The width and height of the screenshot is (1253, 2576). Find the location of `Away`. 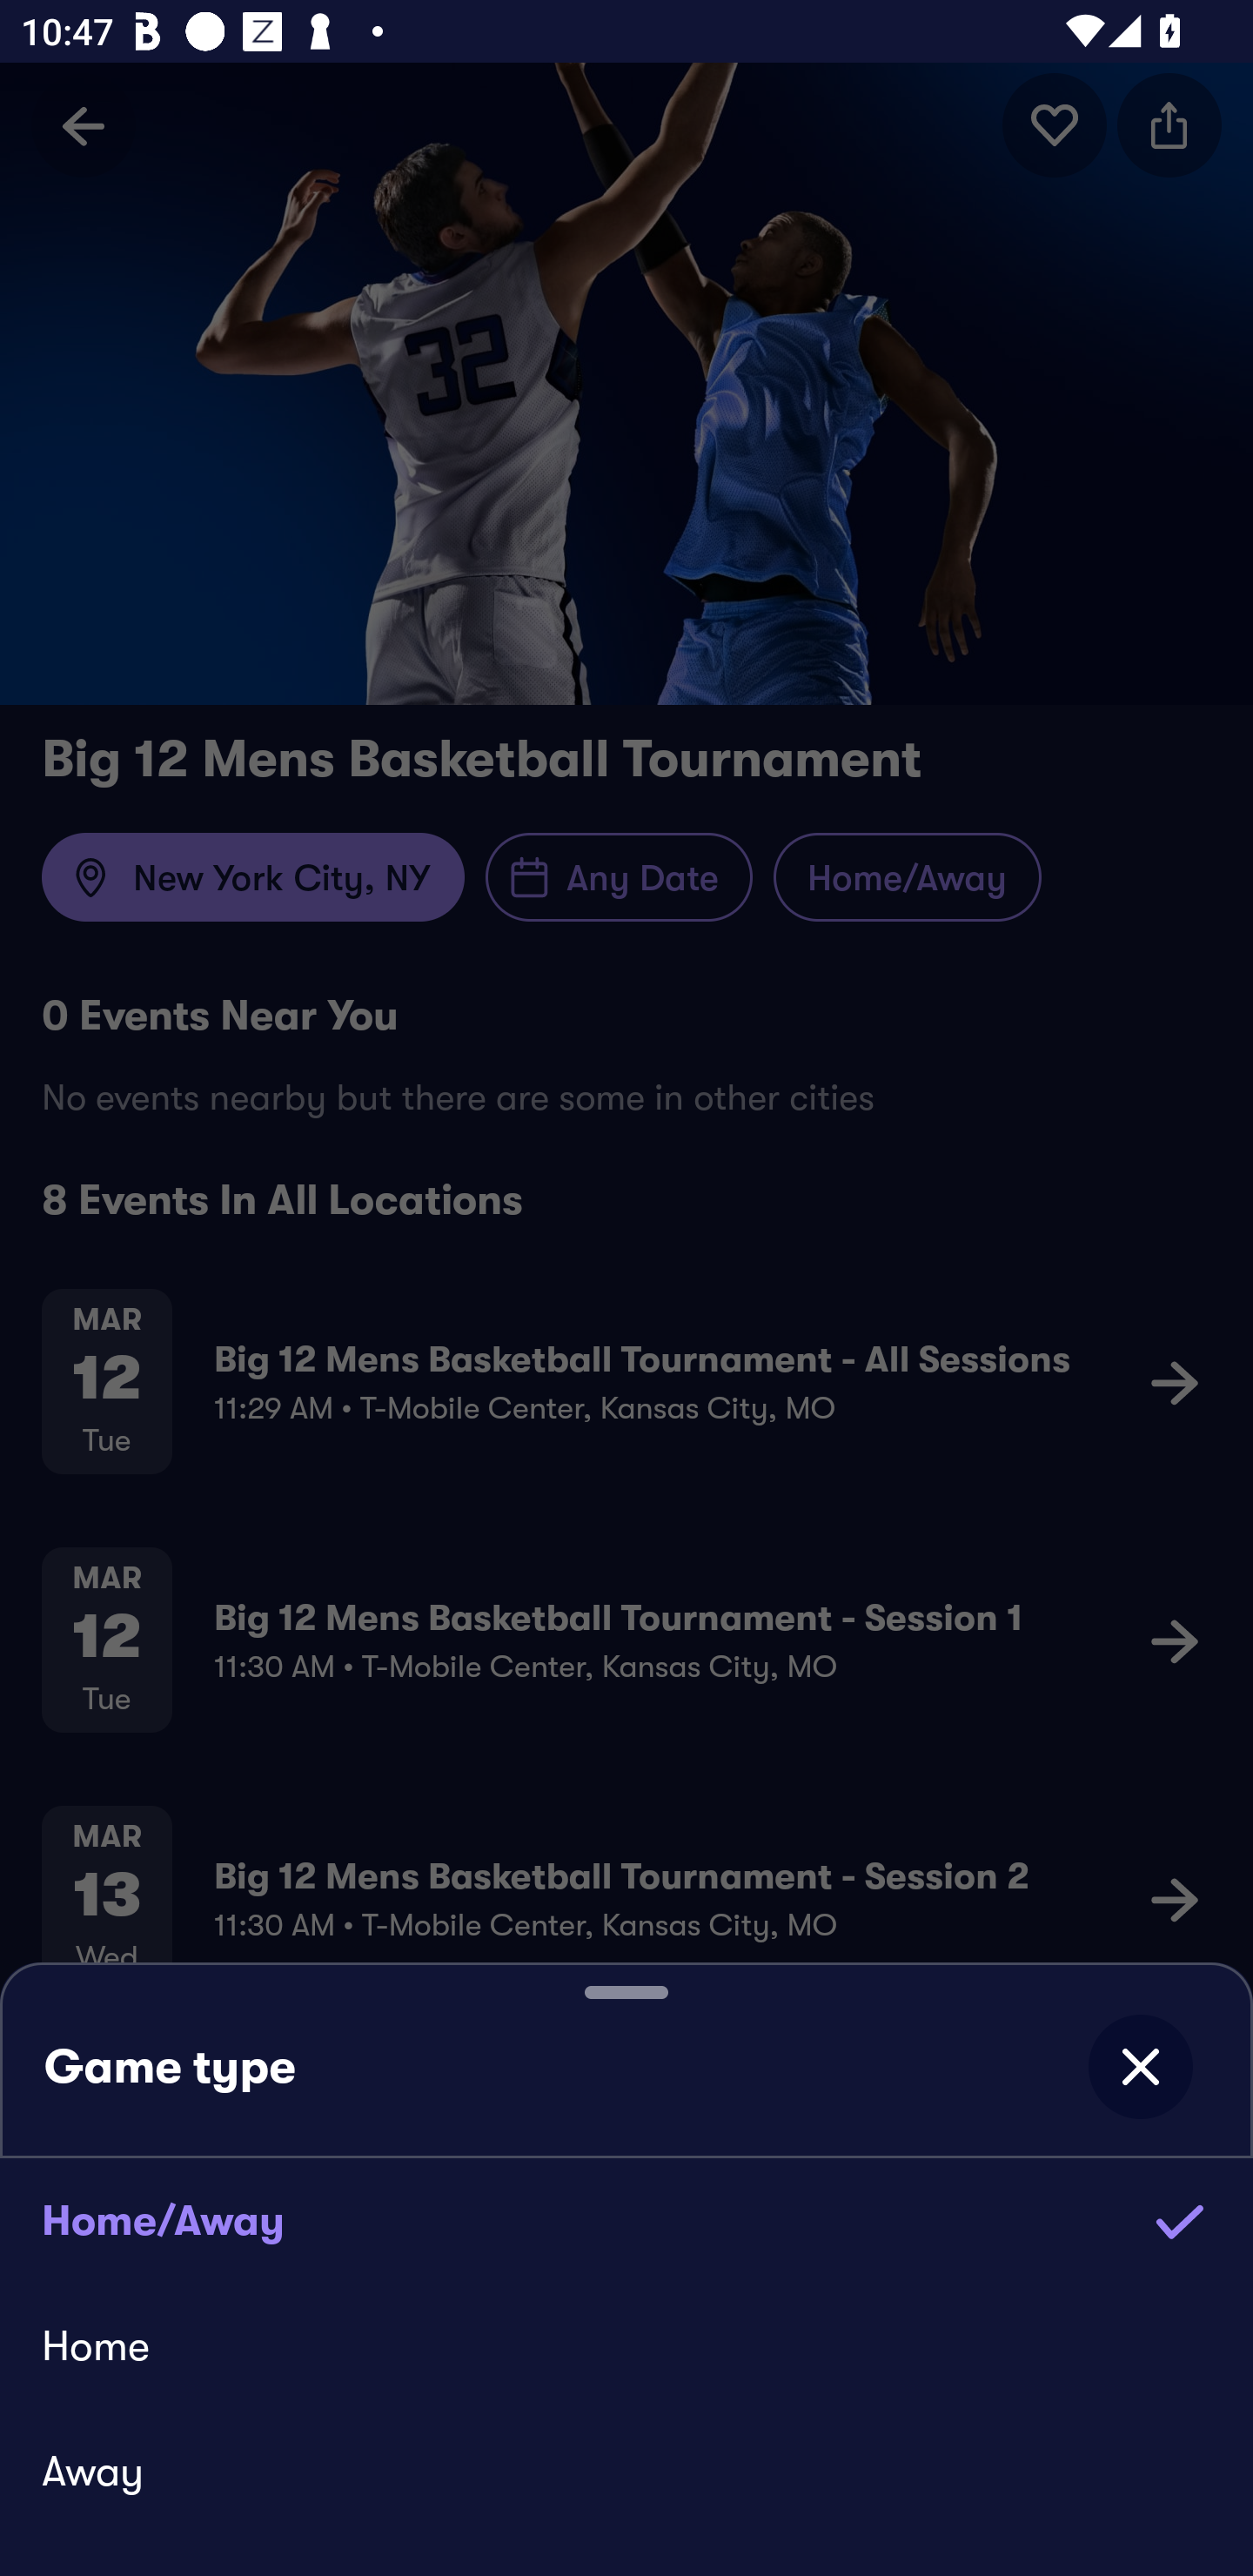

Away is located at coordinates (626, 2472).